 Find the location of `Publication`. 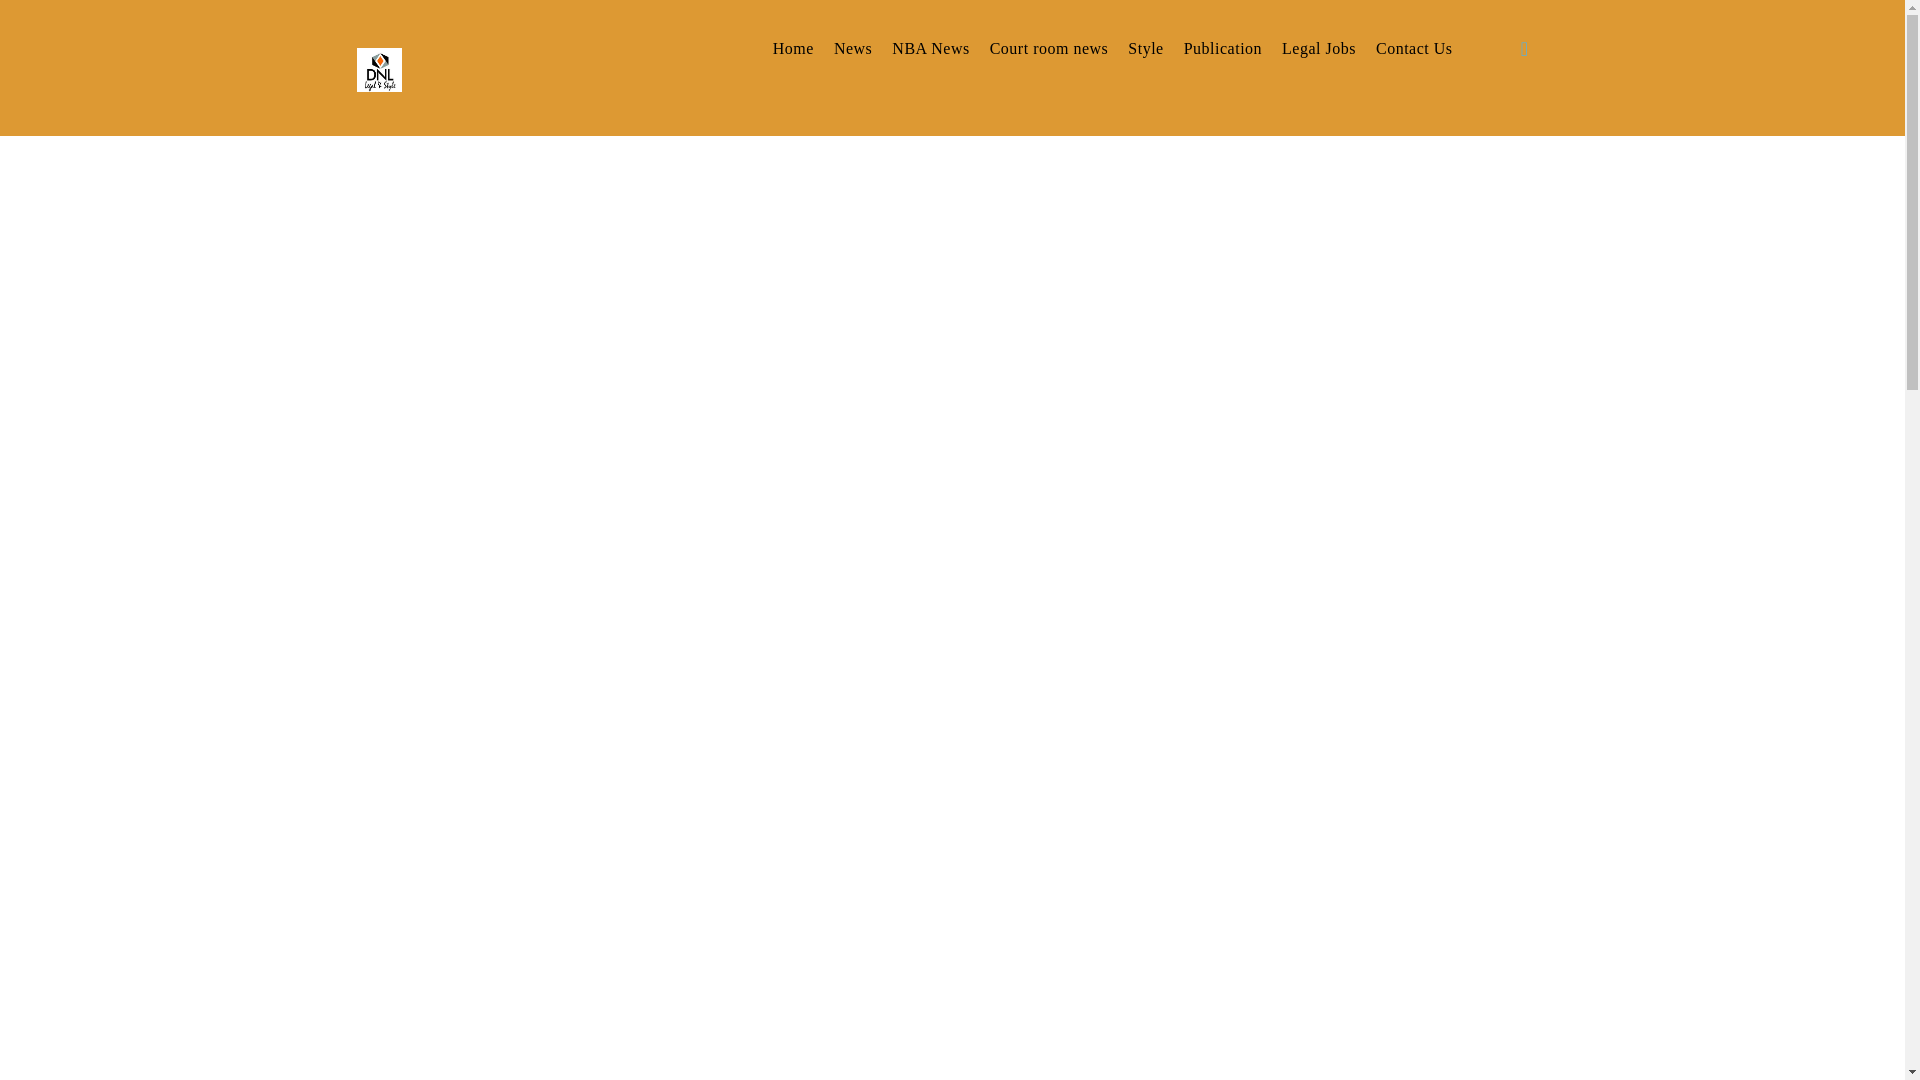

Publication is located at coordinates (1222, 48).